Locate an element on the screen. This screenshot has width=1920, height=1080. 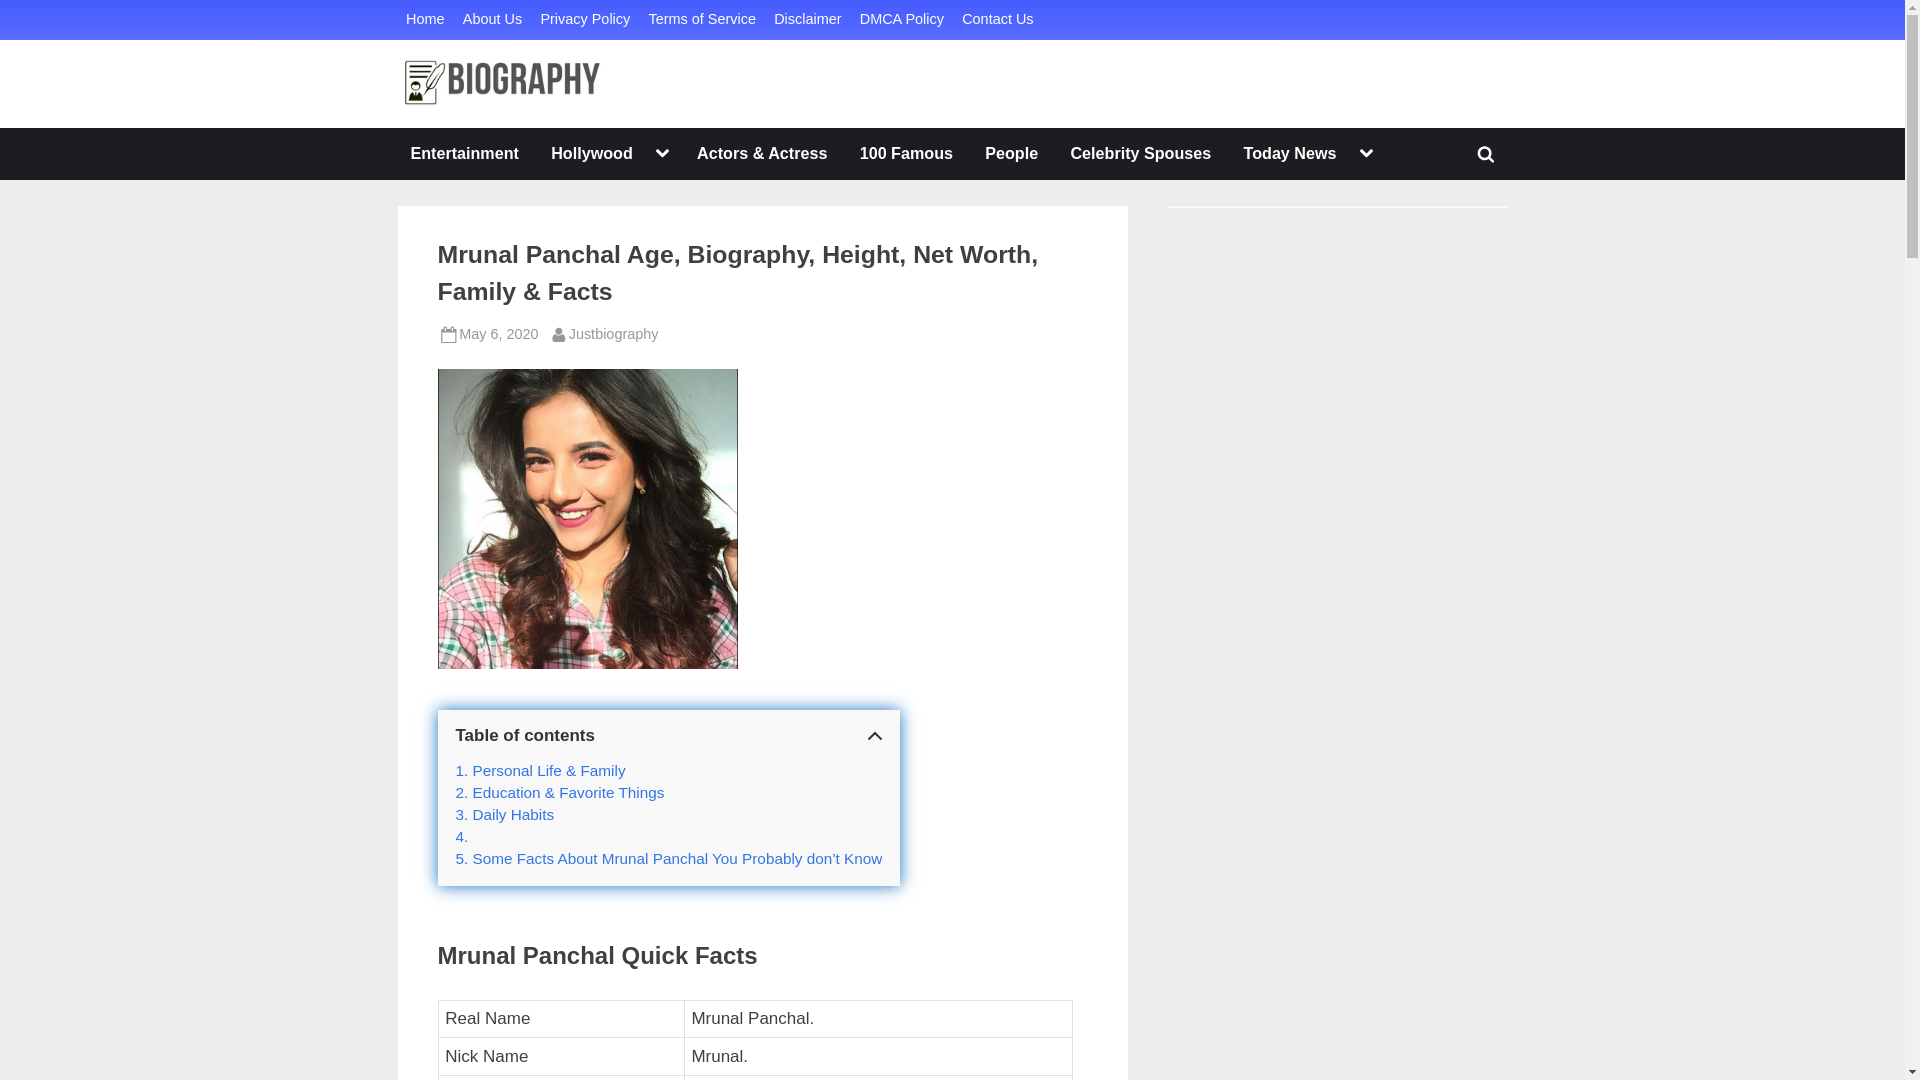
JustBiography is located at coordinates (425, 20).